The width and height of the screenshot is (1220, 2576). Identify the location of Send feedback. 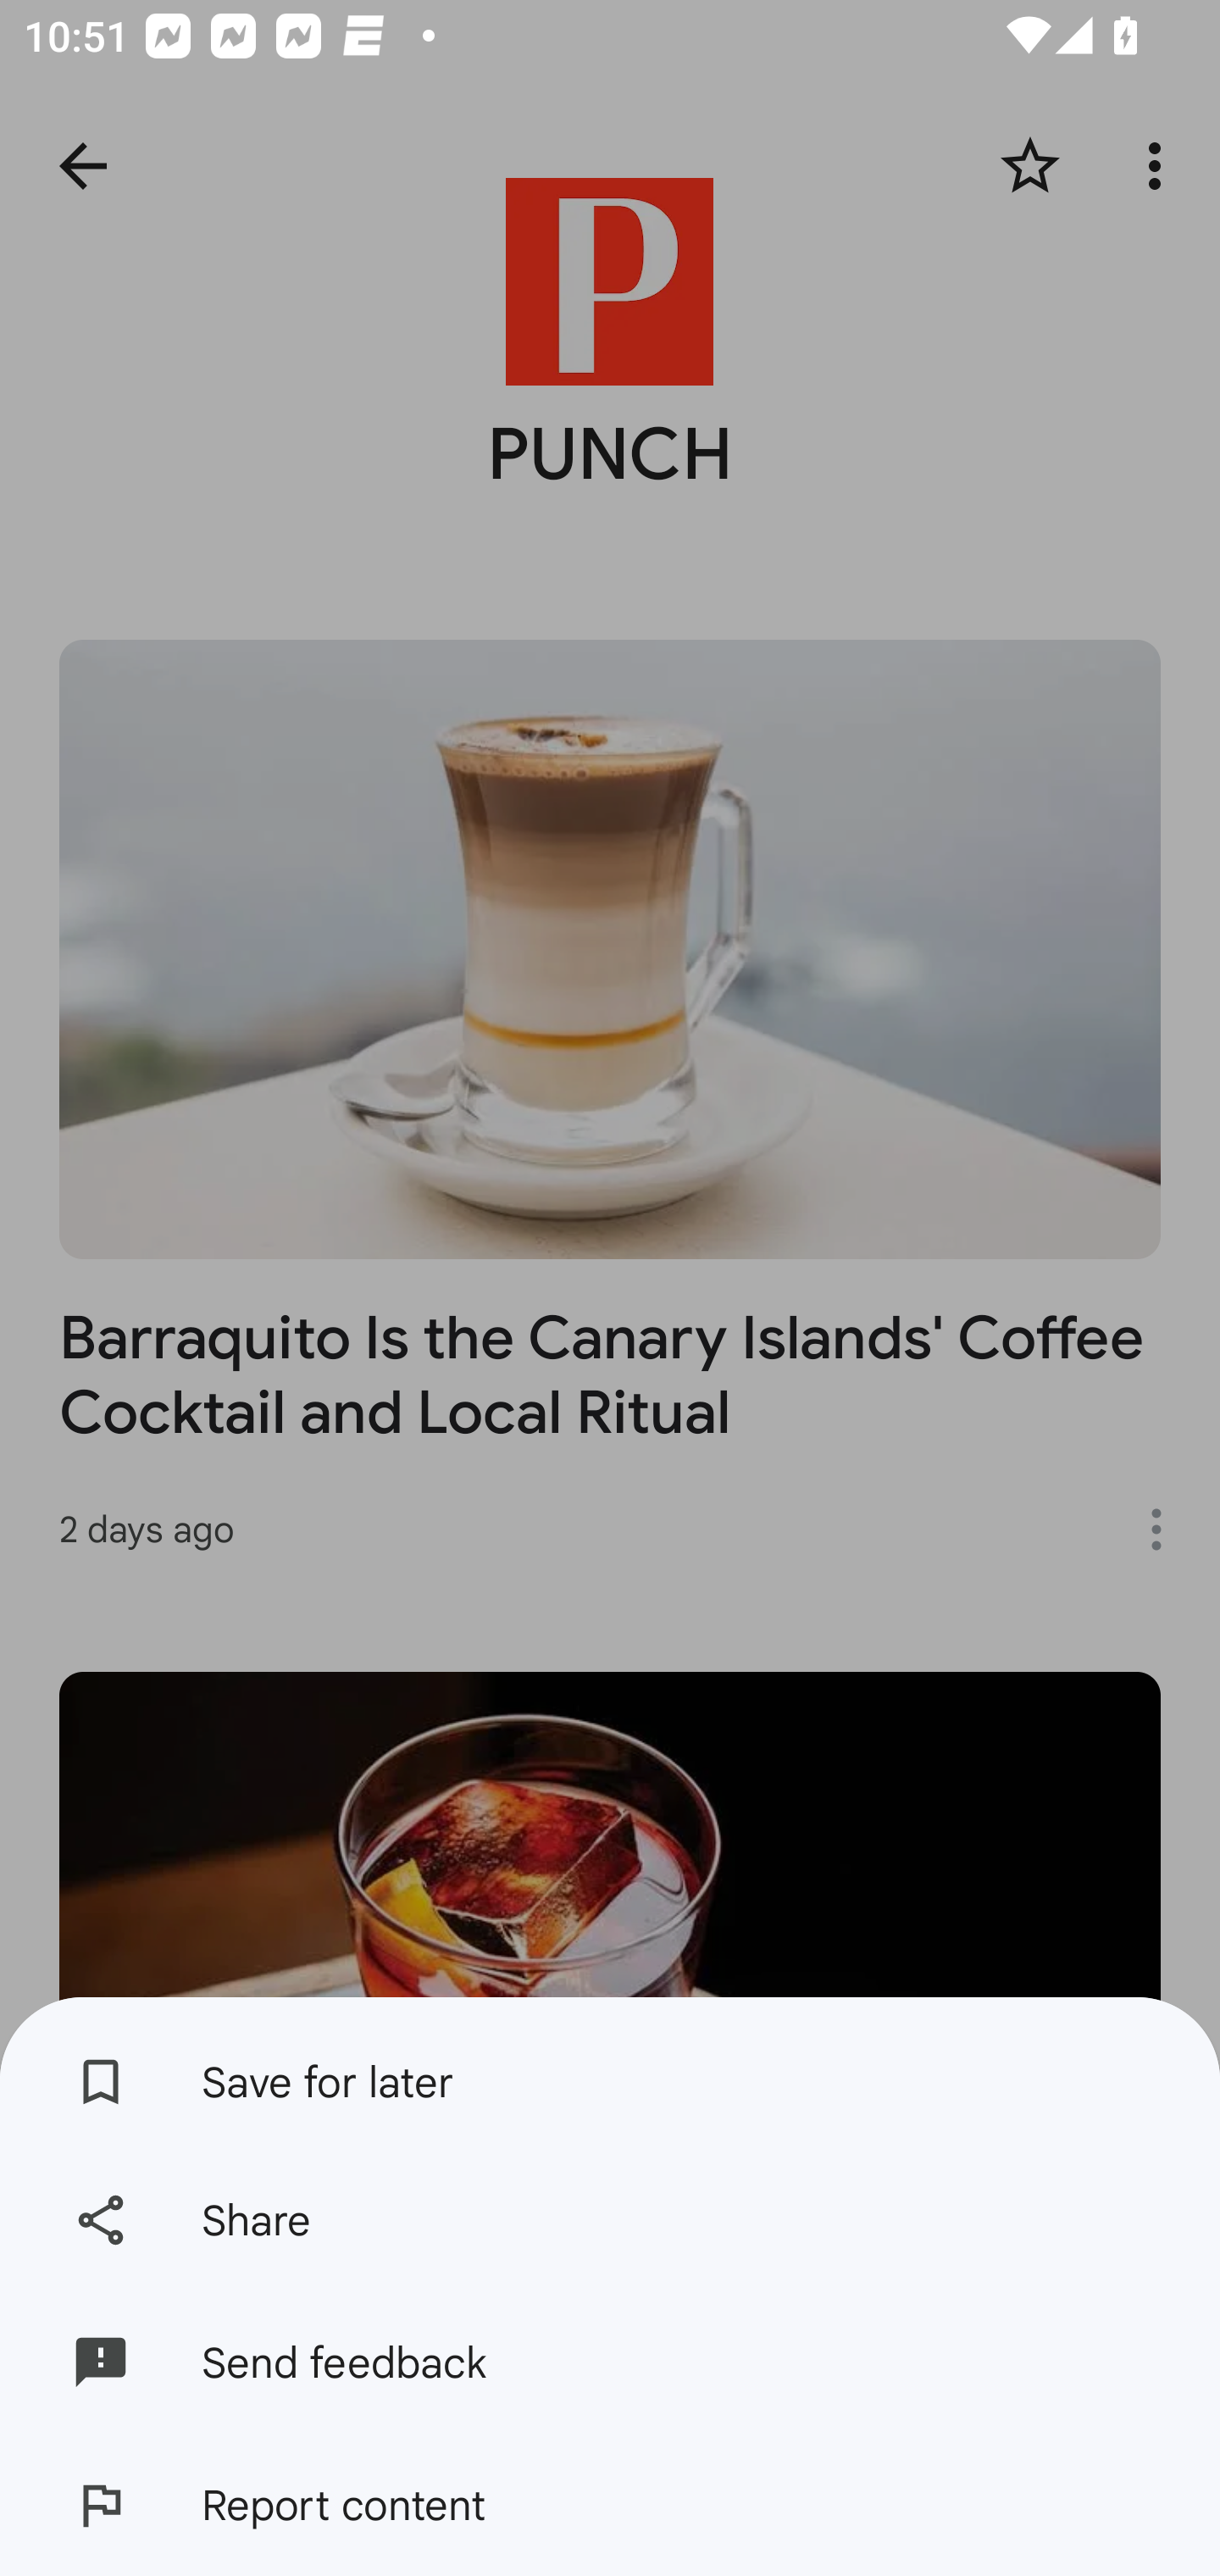
(610, 2362).